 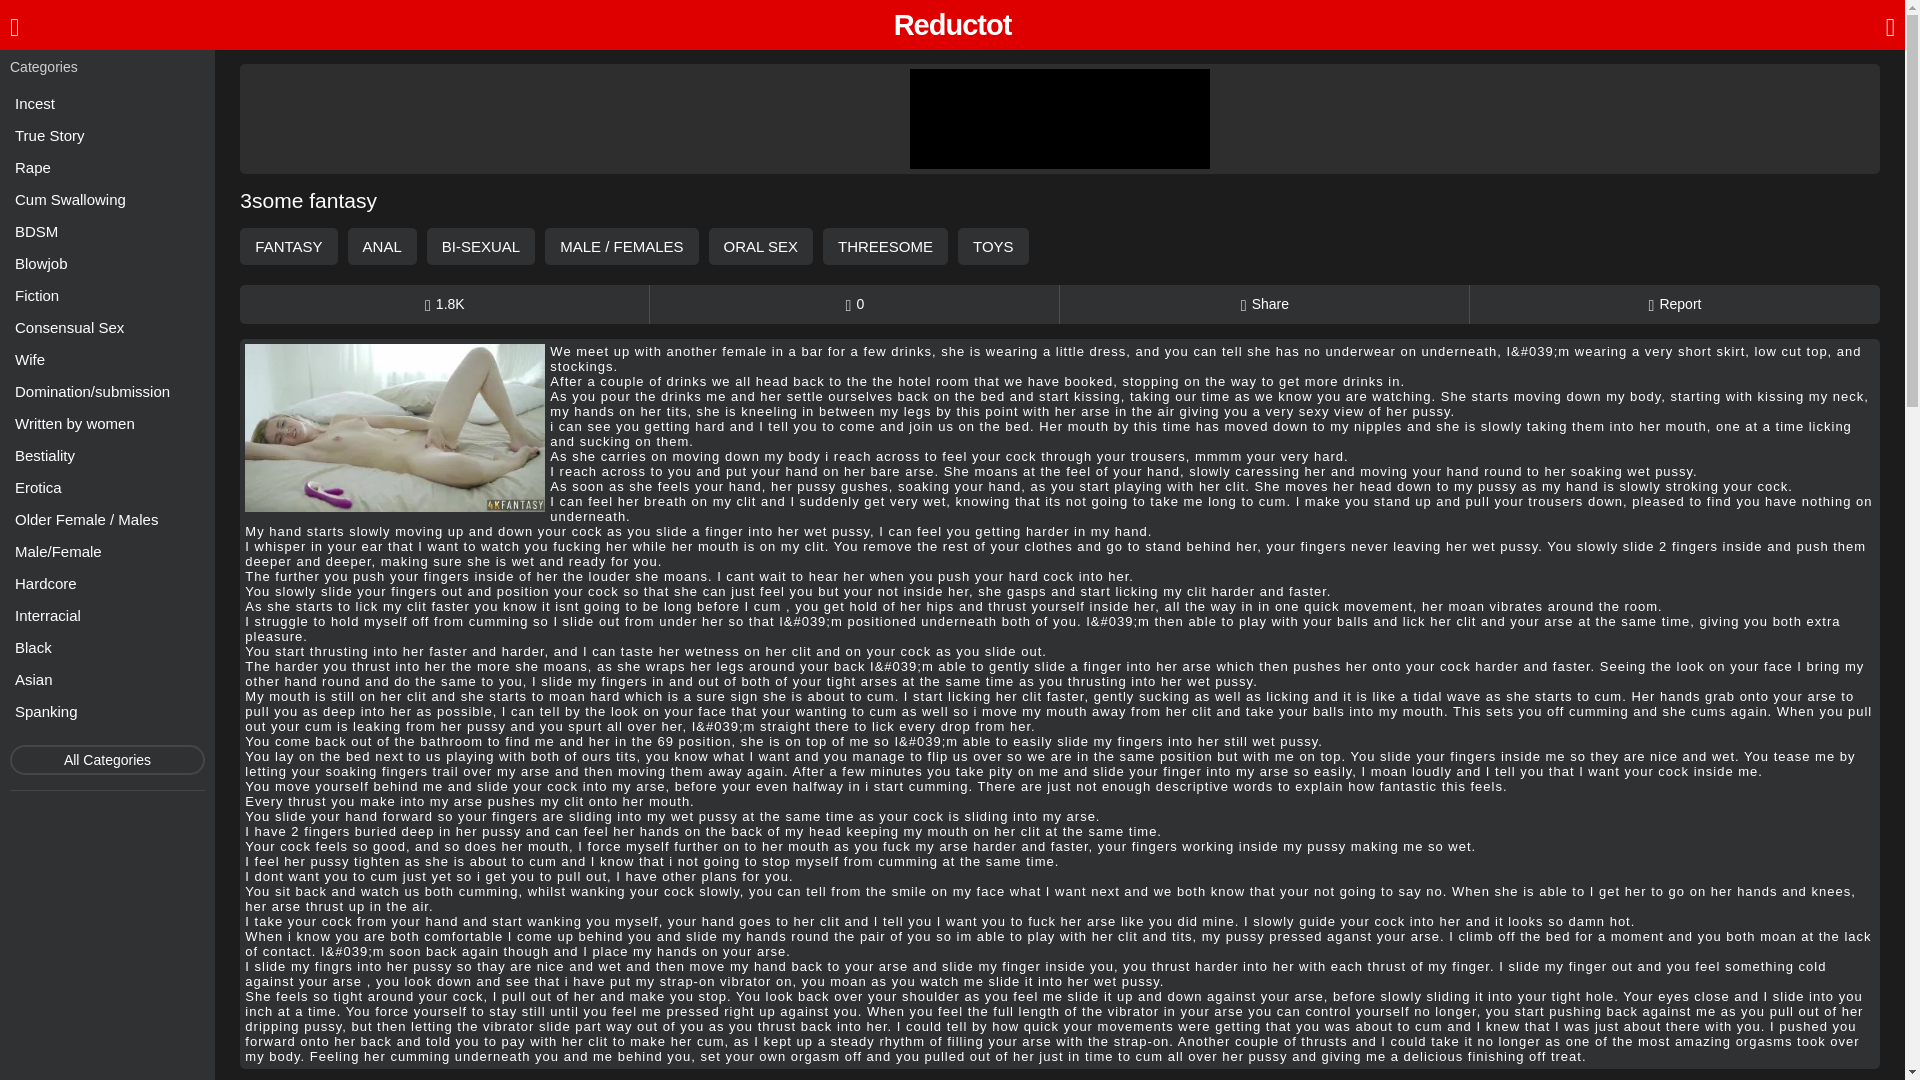 What do you see at coordinates (107, 680) in the screenshot?
I see `Asian` at bounding box center [107, 680].